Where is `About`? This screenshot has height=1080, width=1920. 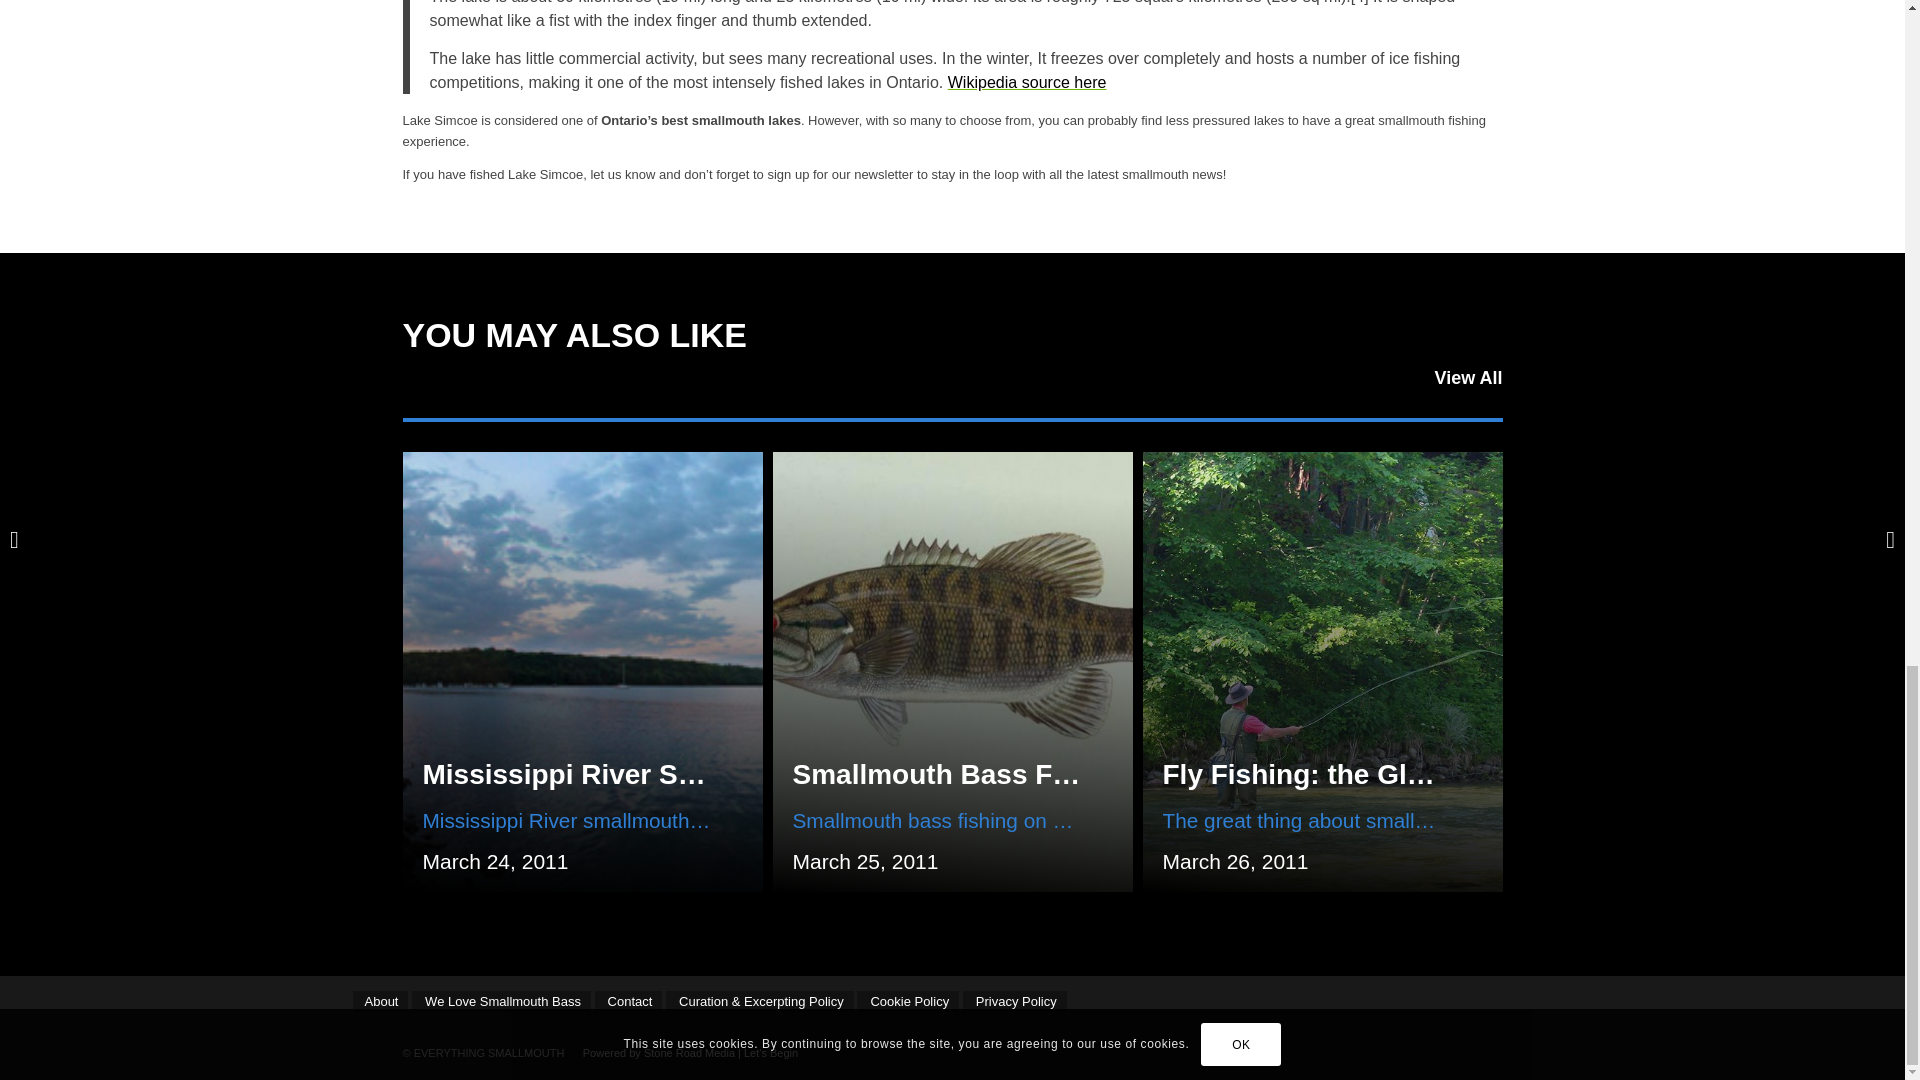
About is located at coordinates (379, 1001).